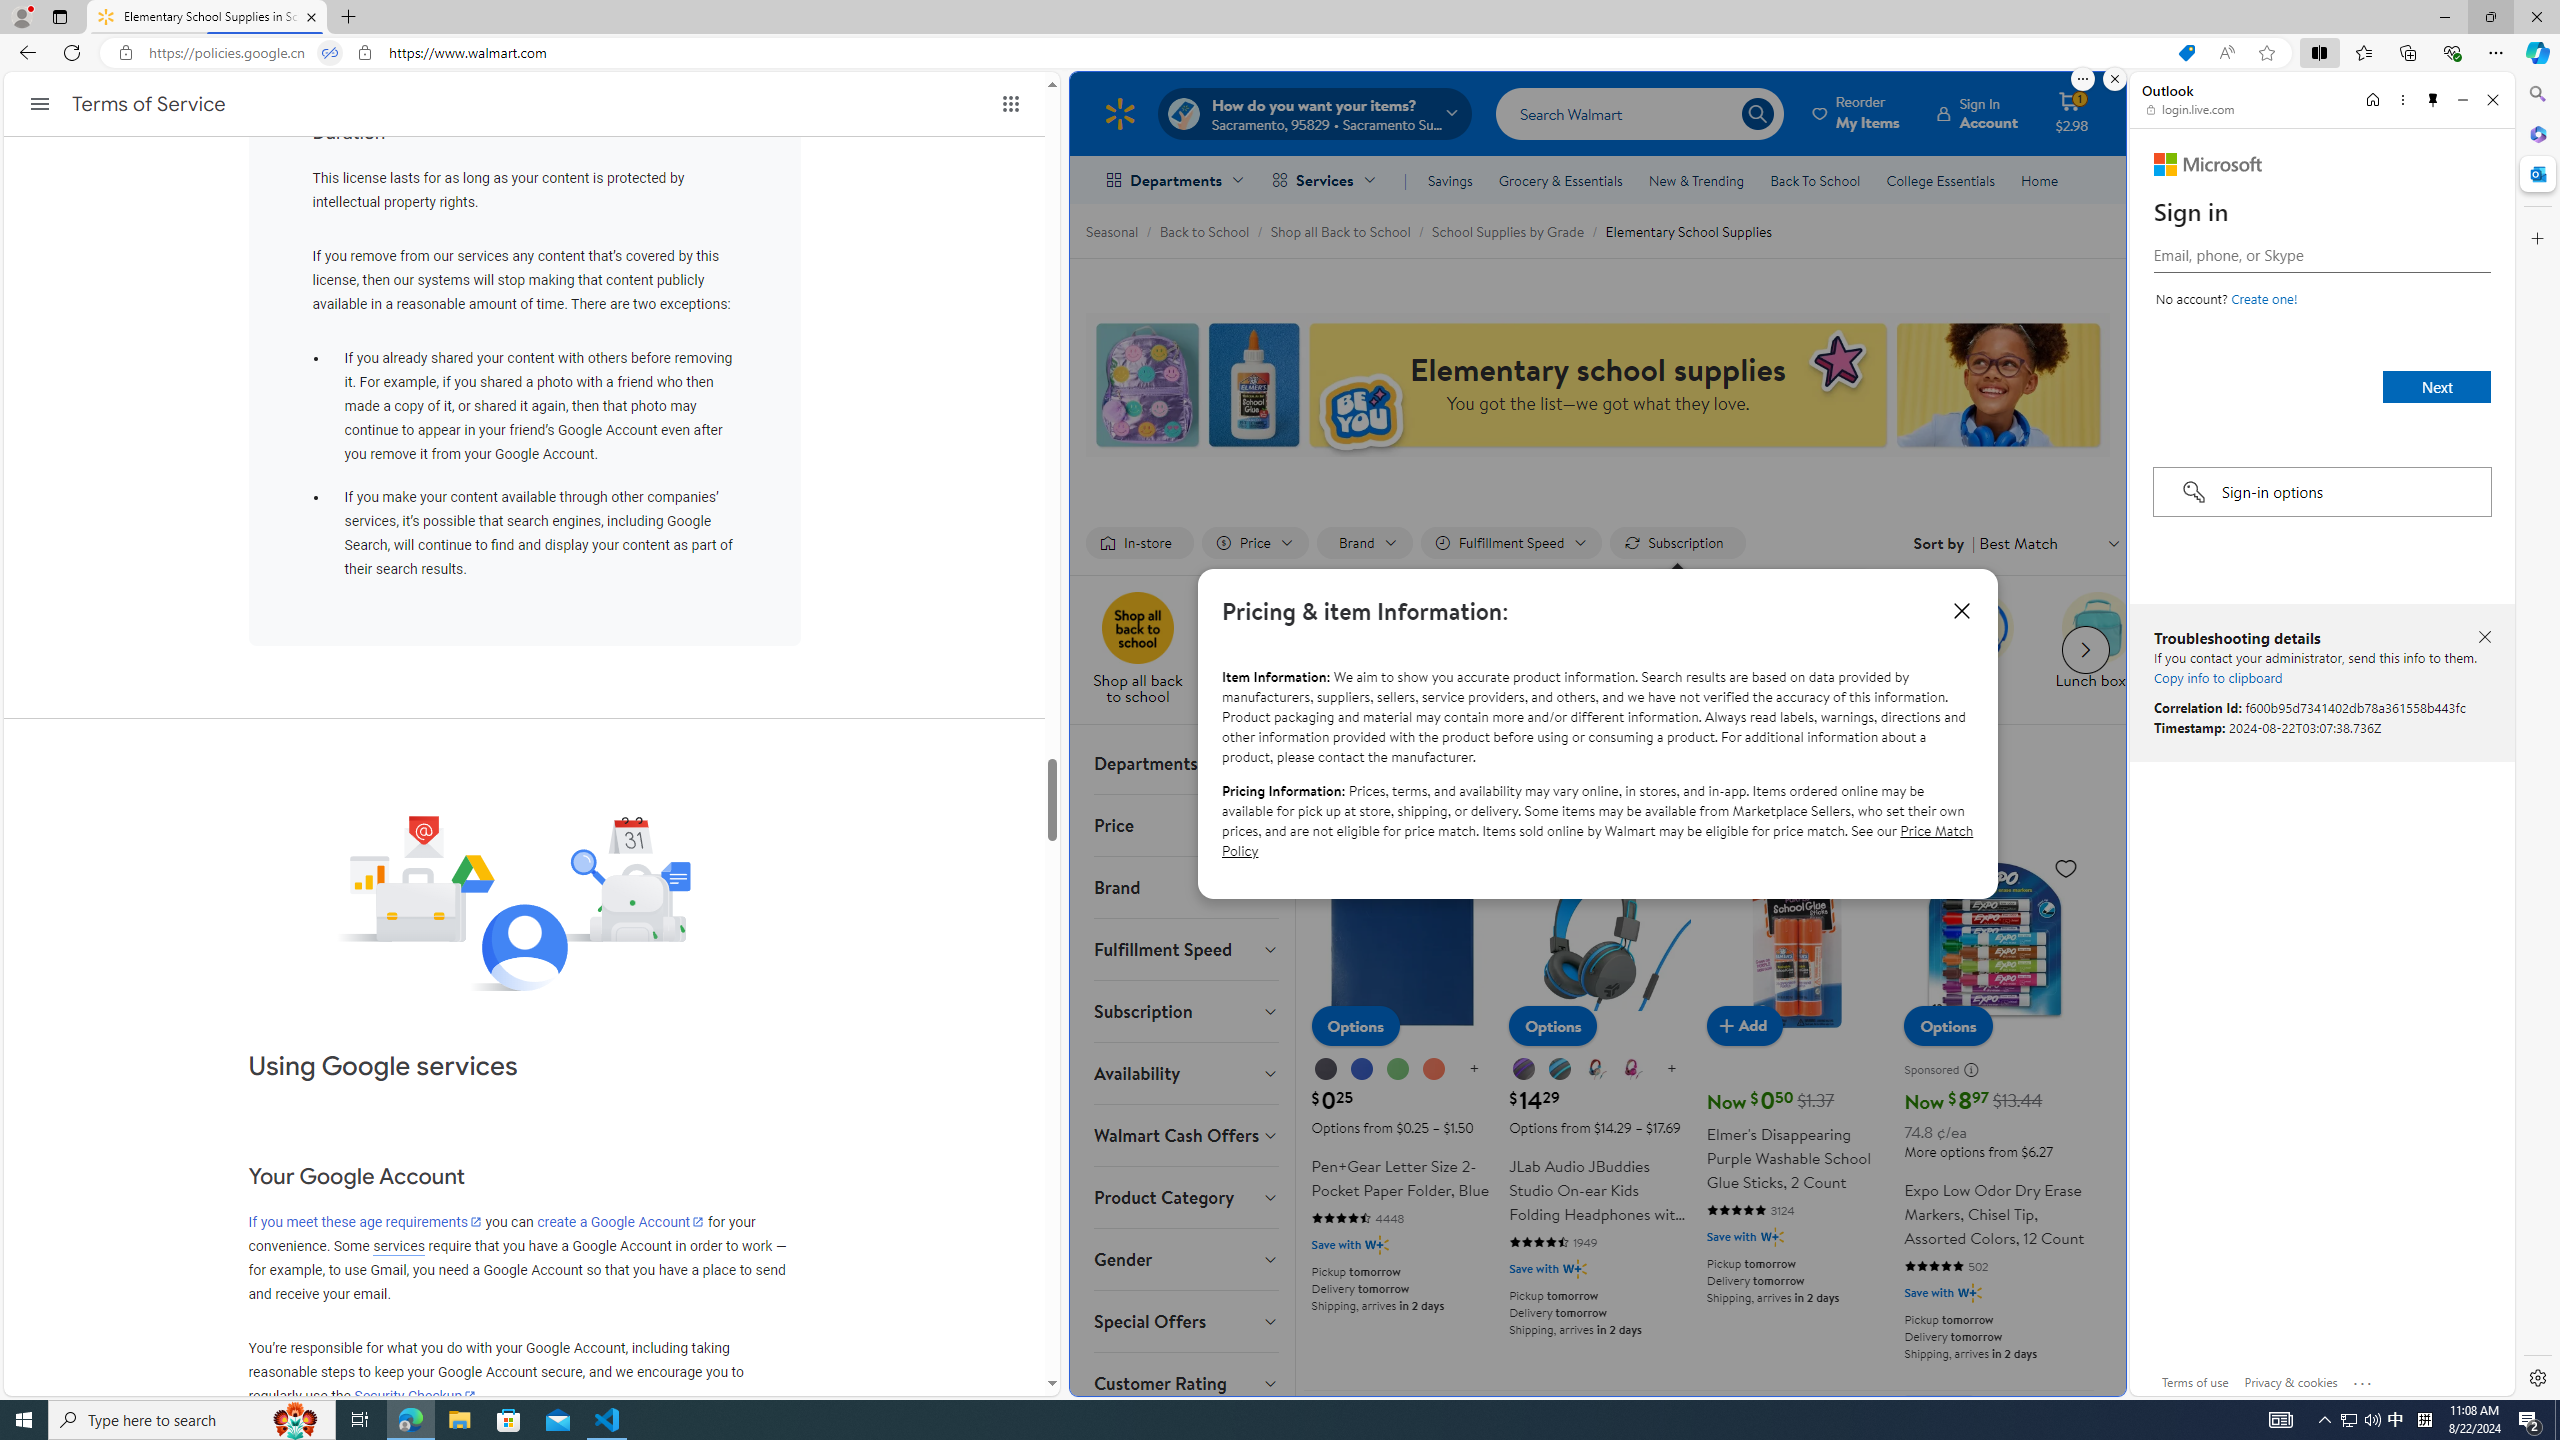 The width and height of the screenshot is (2560, 1440). Describe the element at coordinates (2264, 298) in the screenshot. I see `Create a Microsoft account` at that location.